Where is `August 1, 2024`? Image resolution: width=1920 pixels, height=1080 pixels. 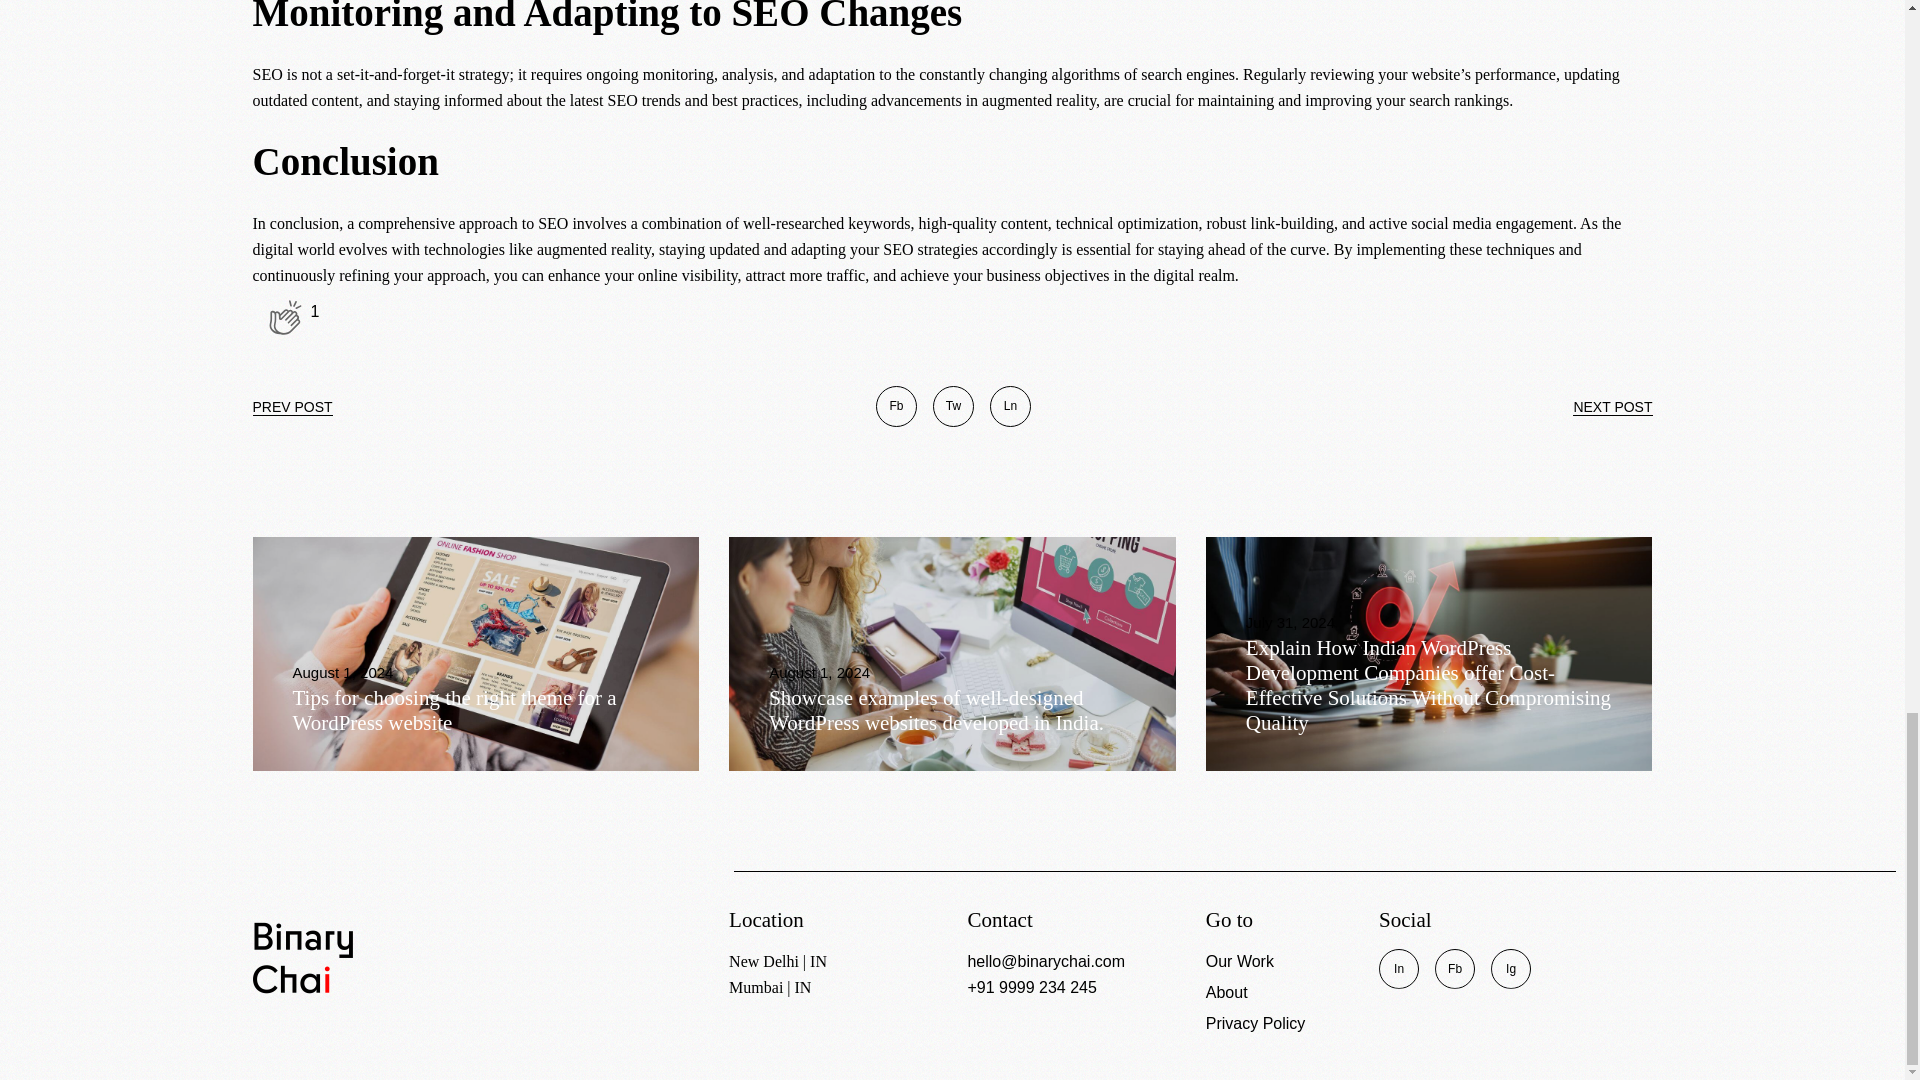
August 1, 2024 is located at coordinates (819, 672).